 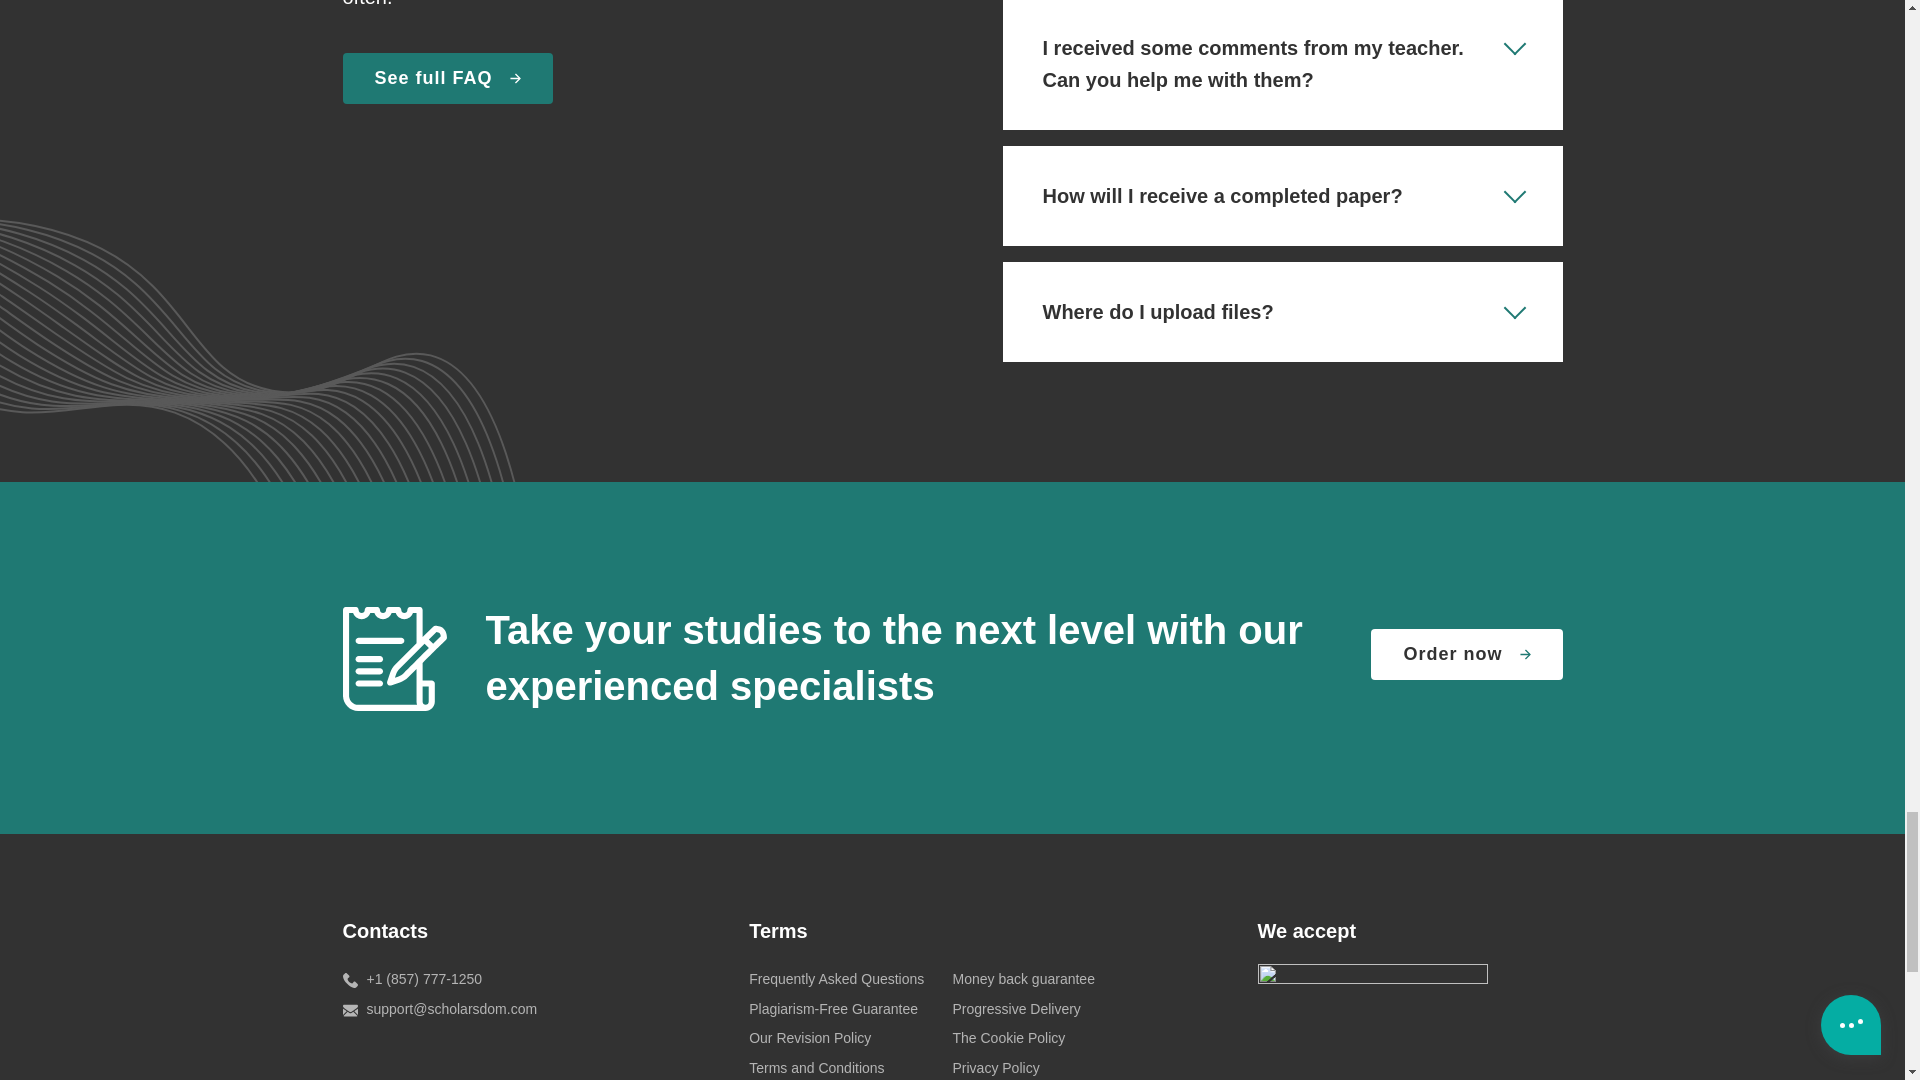 I want to click on Plagiarism-Free Guarantee, so click(x=832, y=1009).